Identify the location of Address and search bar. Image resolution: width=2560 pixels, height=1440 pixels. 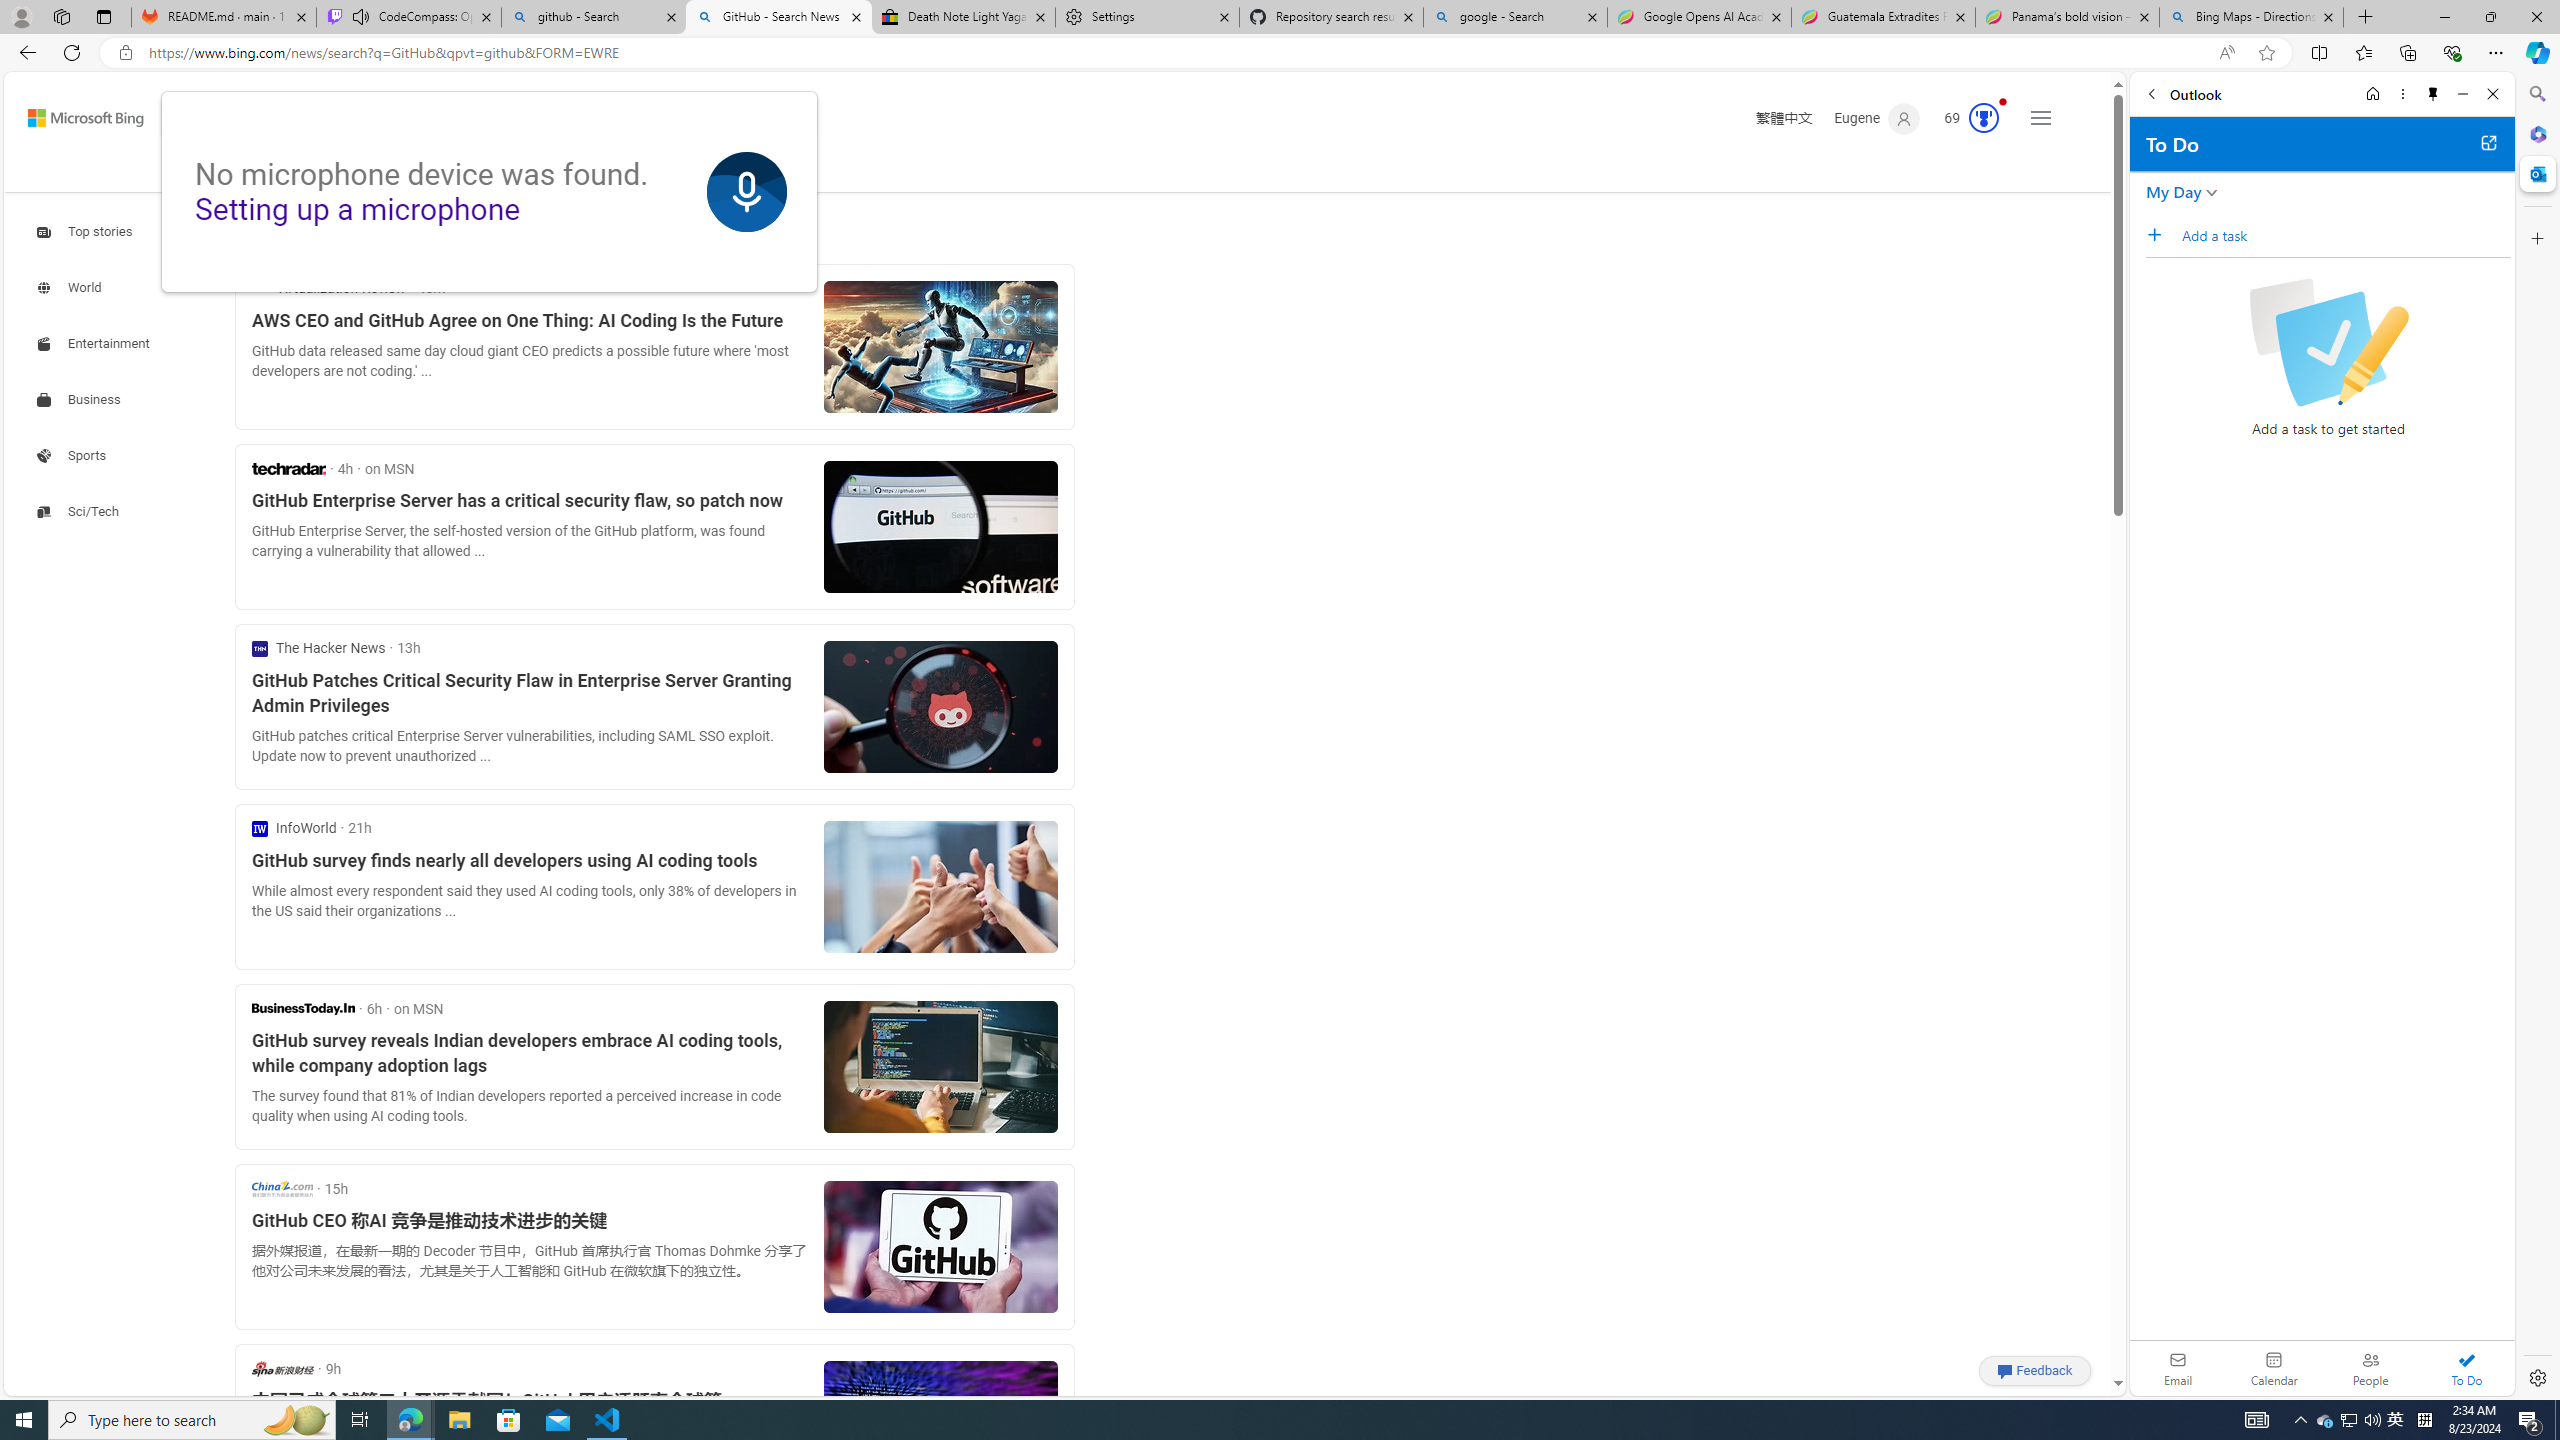
(1178, 53).